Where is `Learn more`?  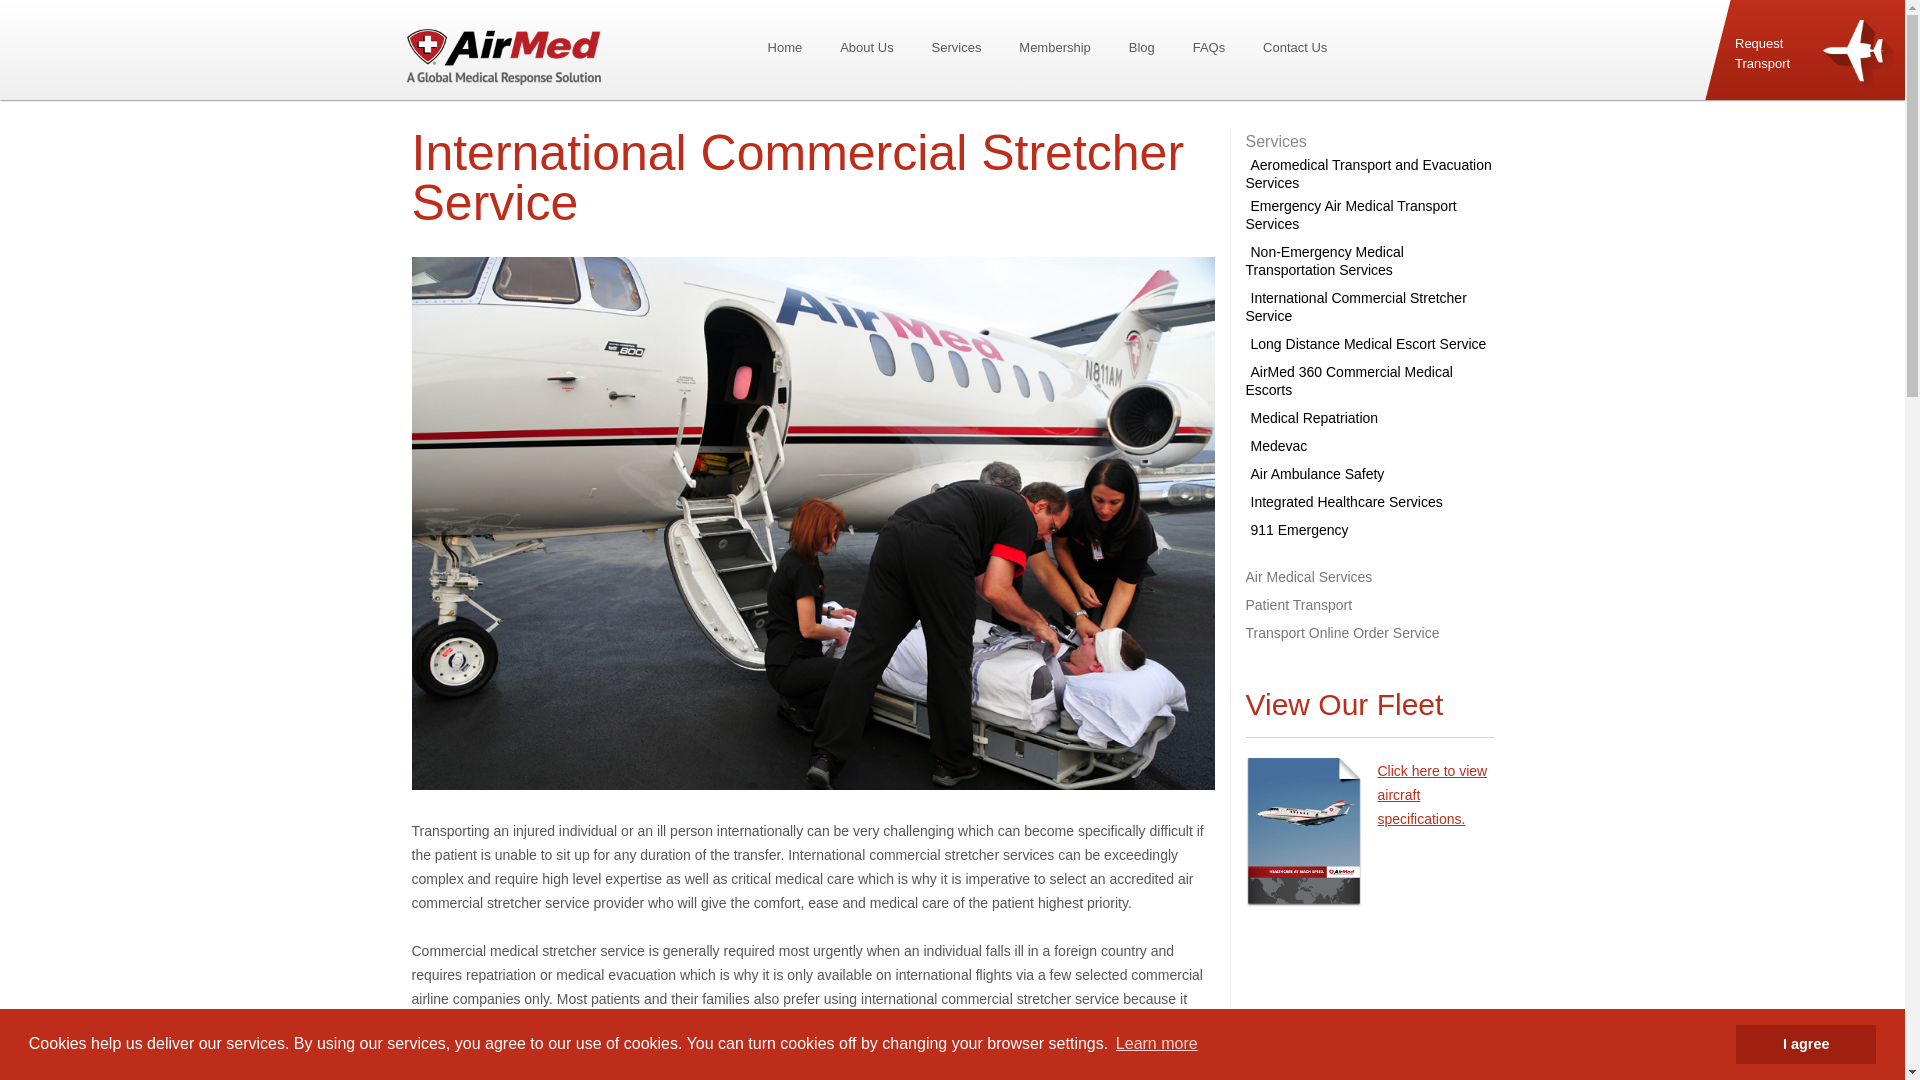
Learn more is located at coordinates (1157, 1044).